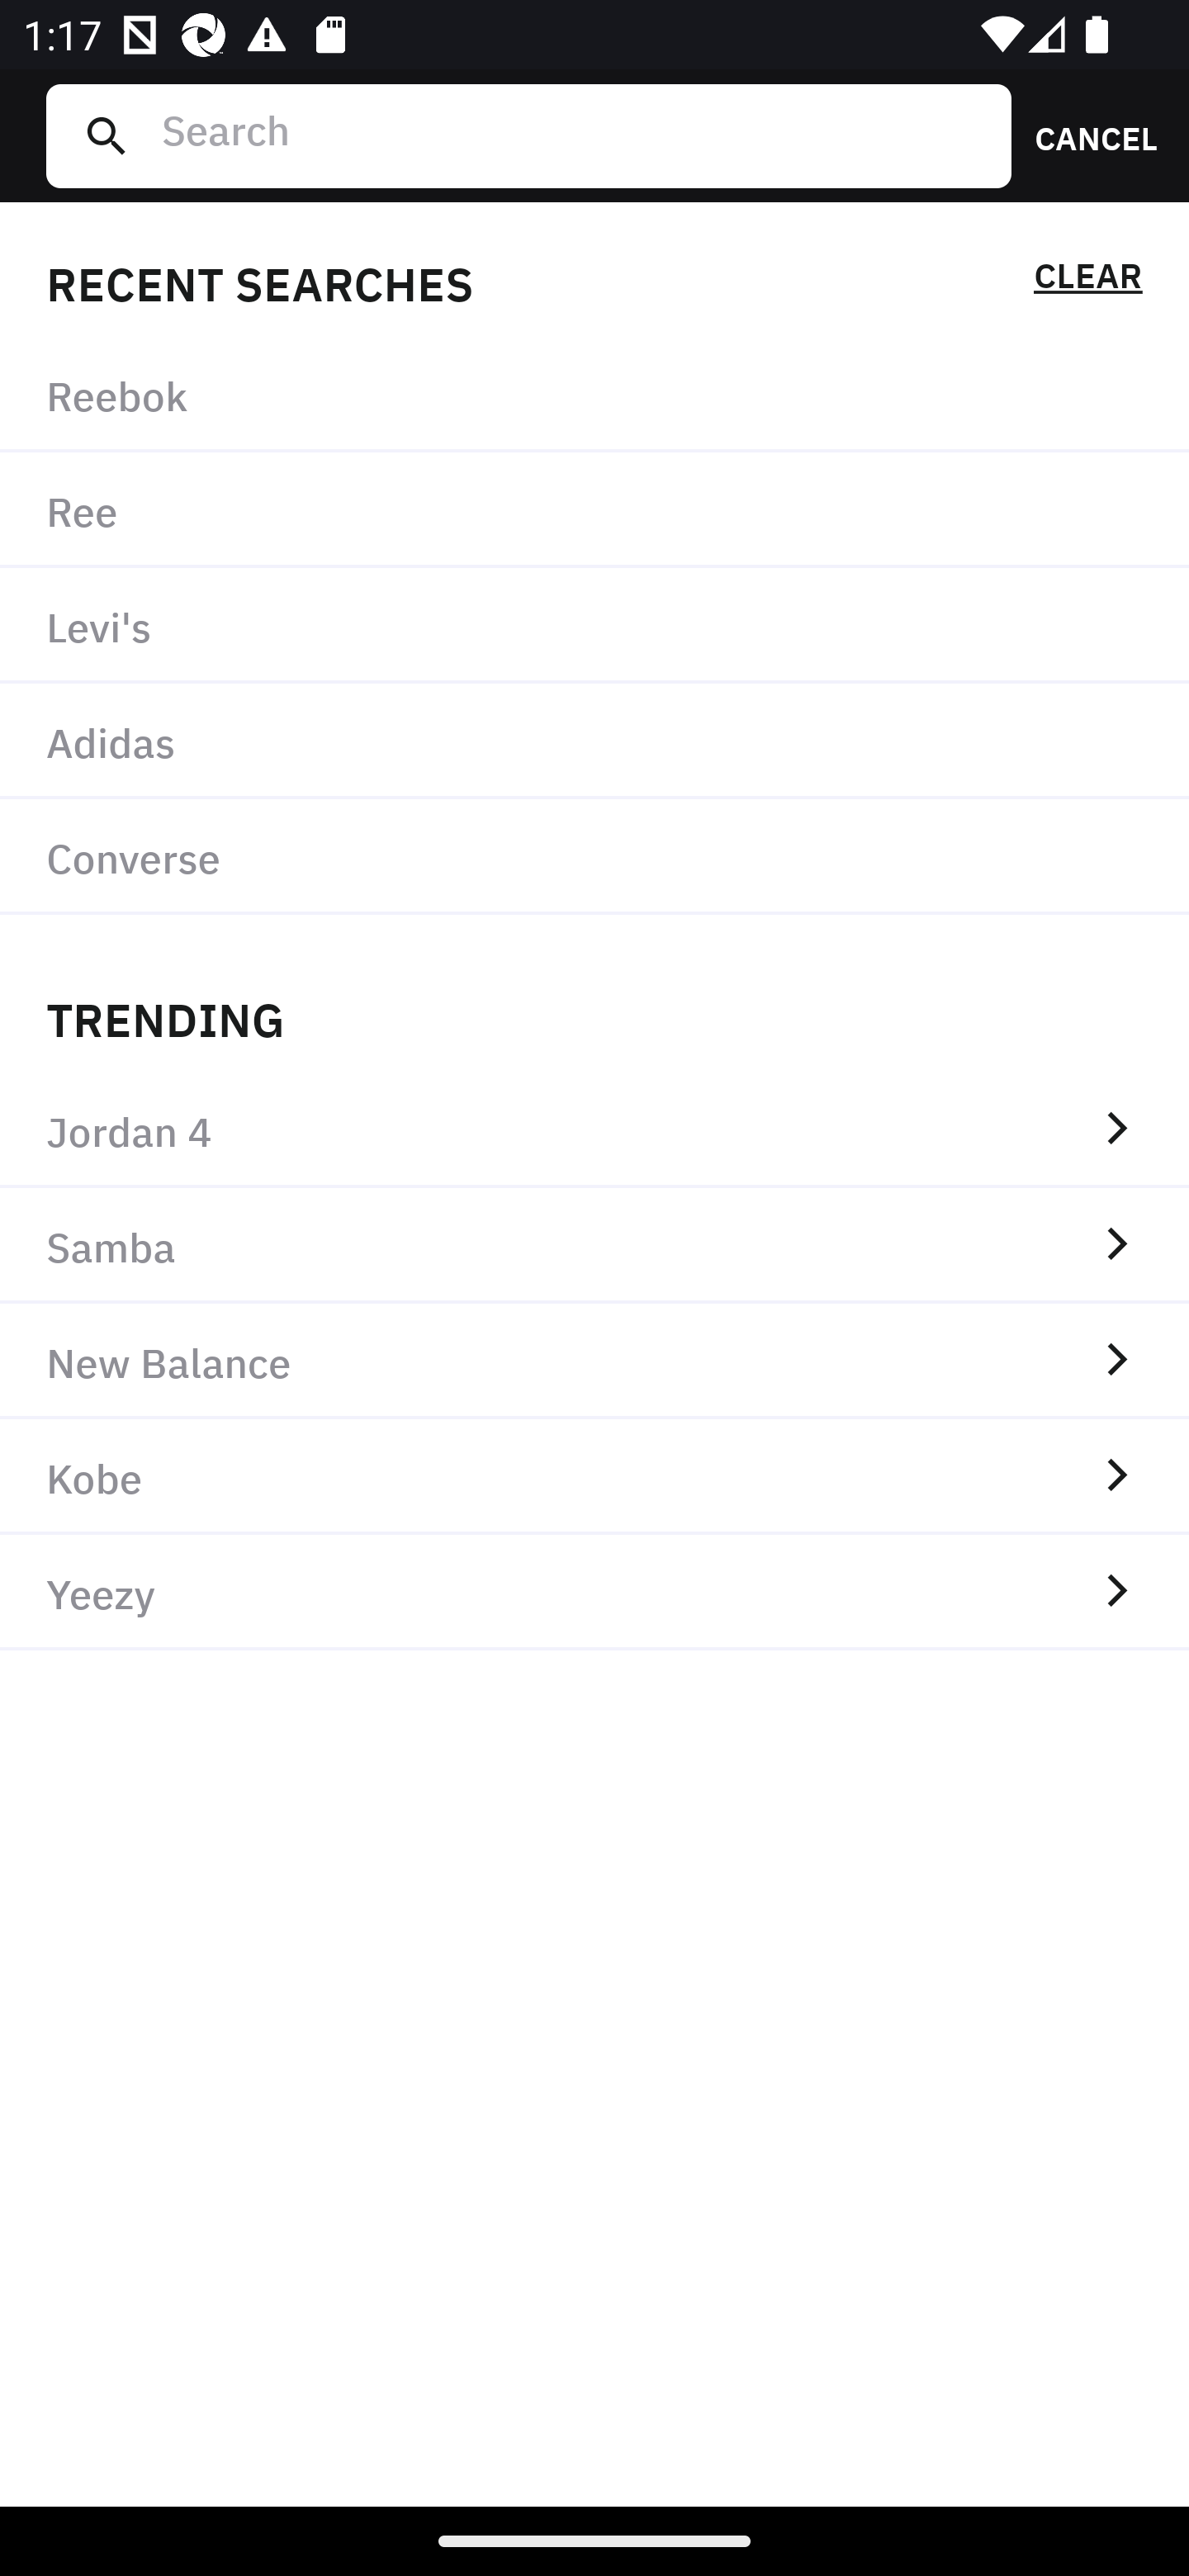 Image resolution: width=1189 pixels, height=2576 pixels. Describe the element at coordinates (594, 1245) in the screenshot. I see `Samba ` at that location.